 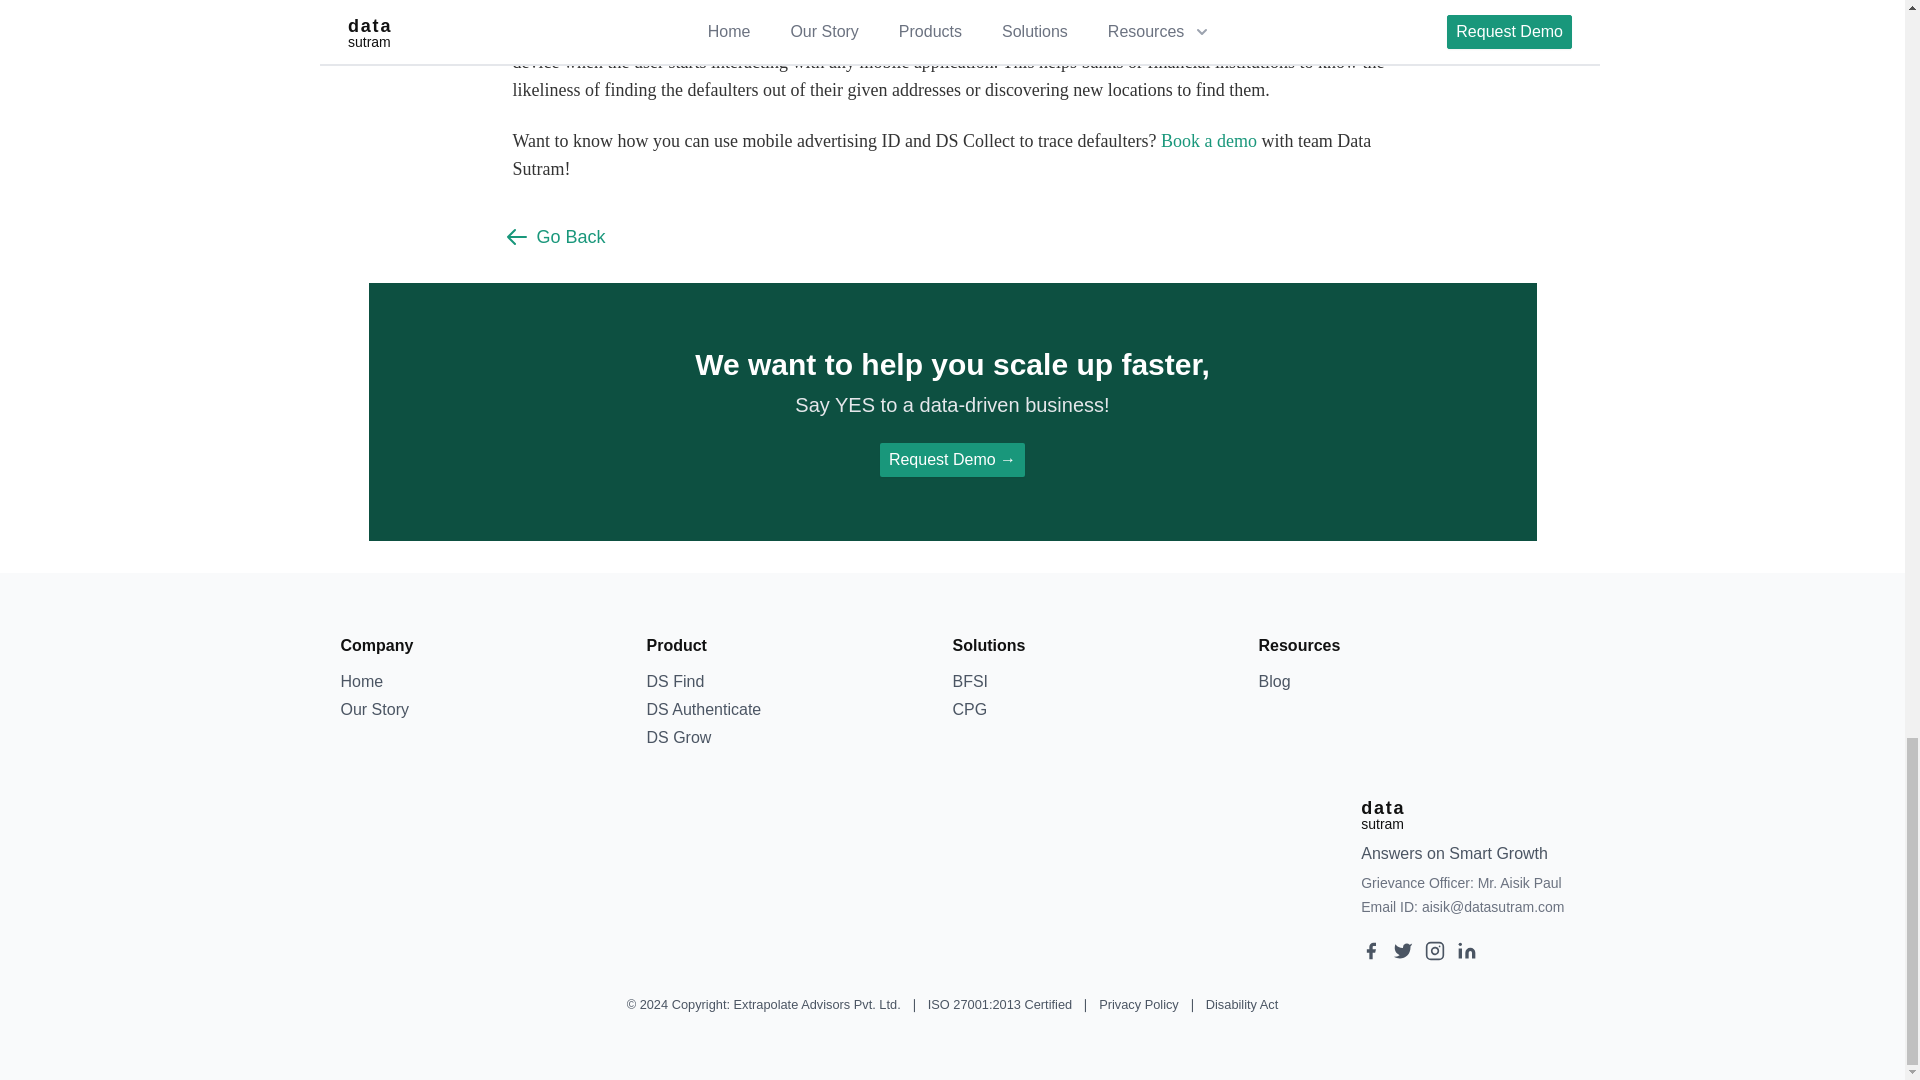 What do you see at coordinates (970, 681) in the screenshot?
I see `BFSI` at bounding box center [970, 681].